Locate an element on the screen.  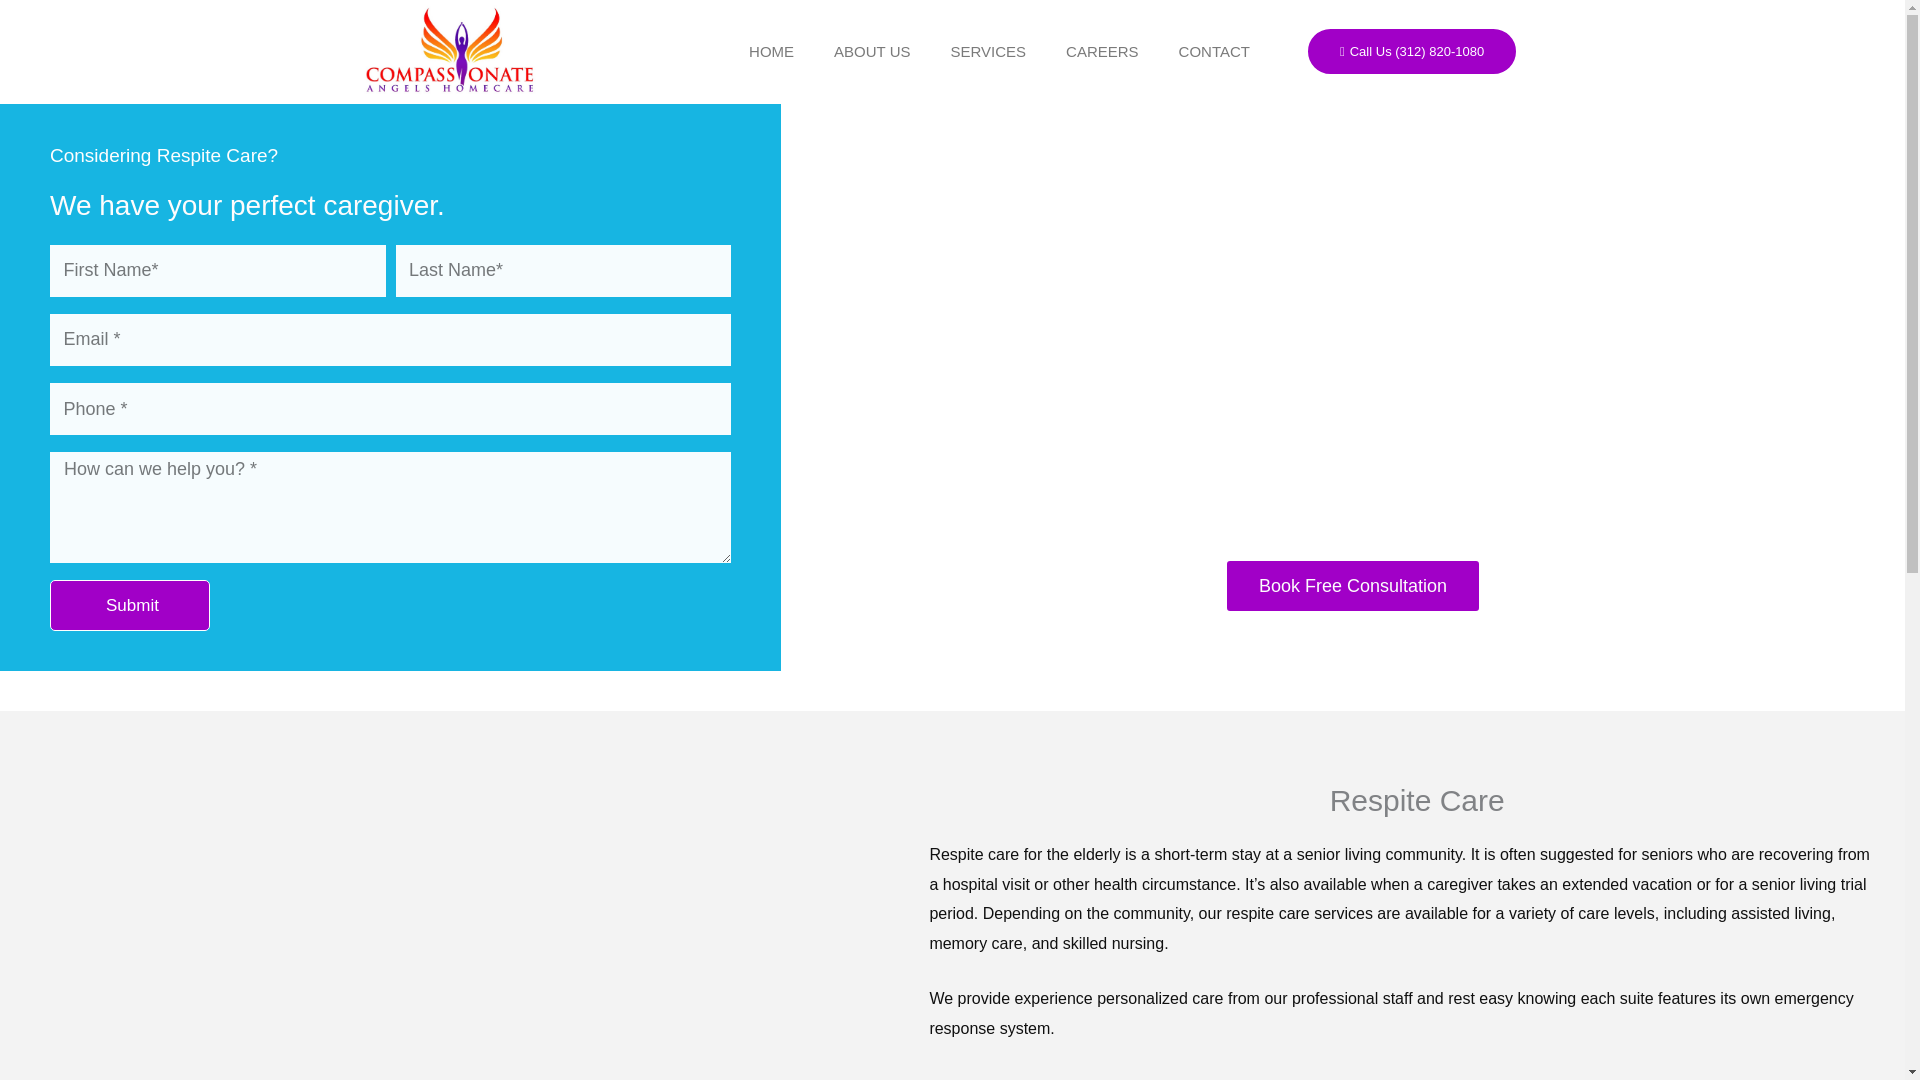
HOME is located at coordinates (772, 51).